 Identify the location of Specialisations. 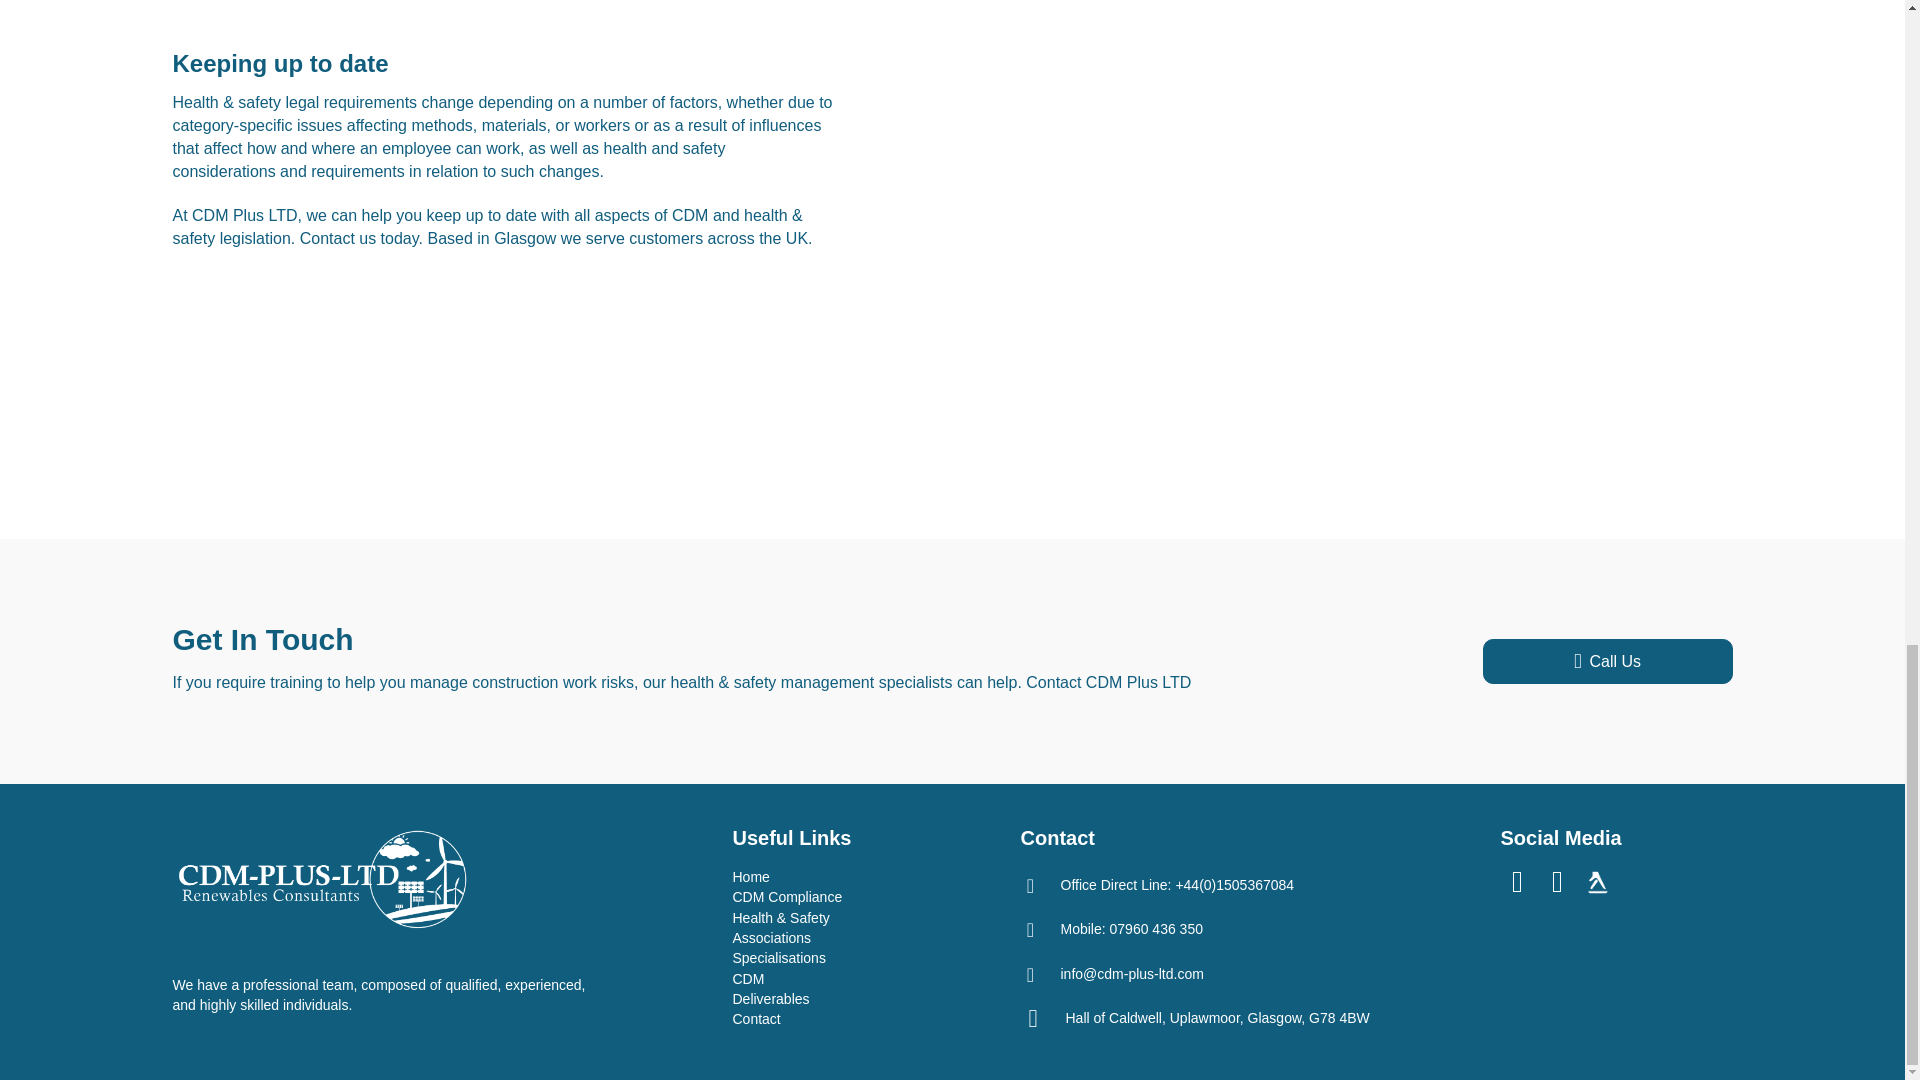
(778, 958).